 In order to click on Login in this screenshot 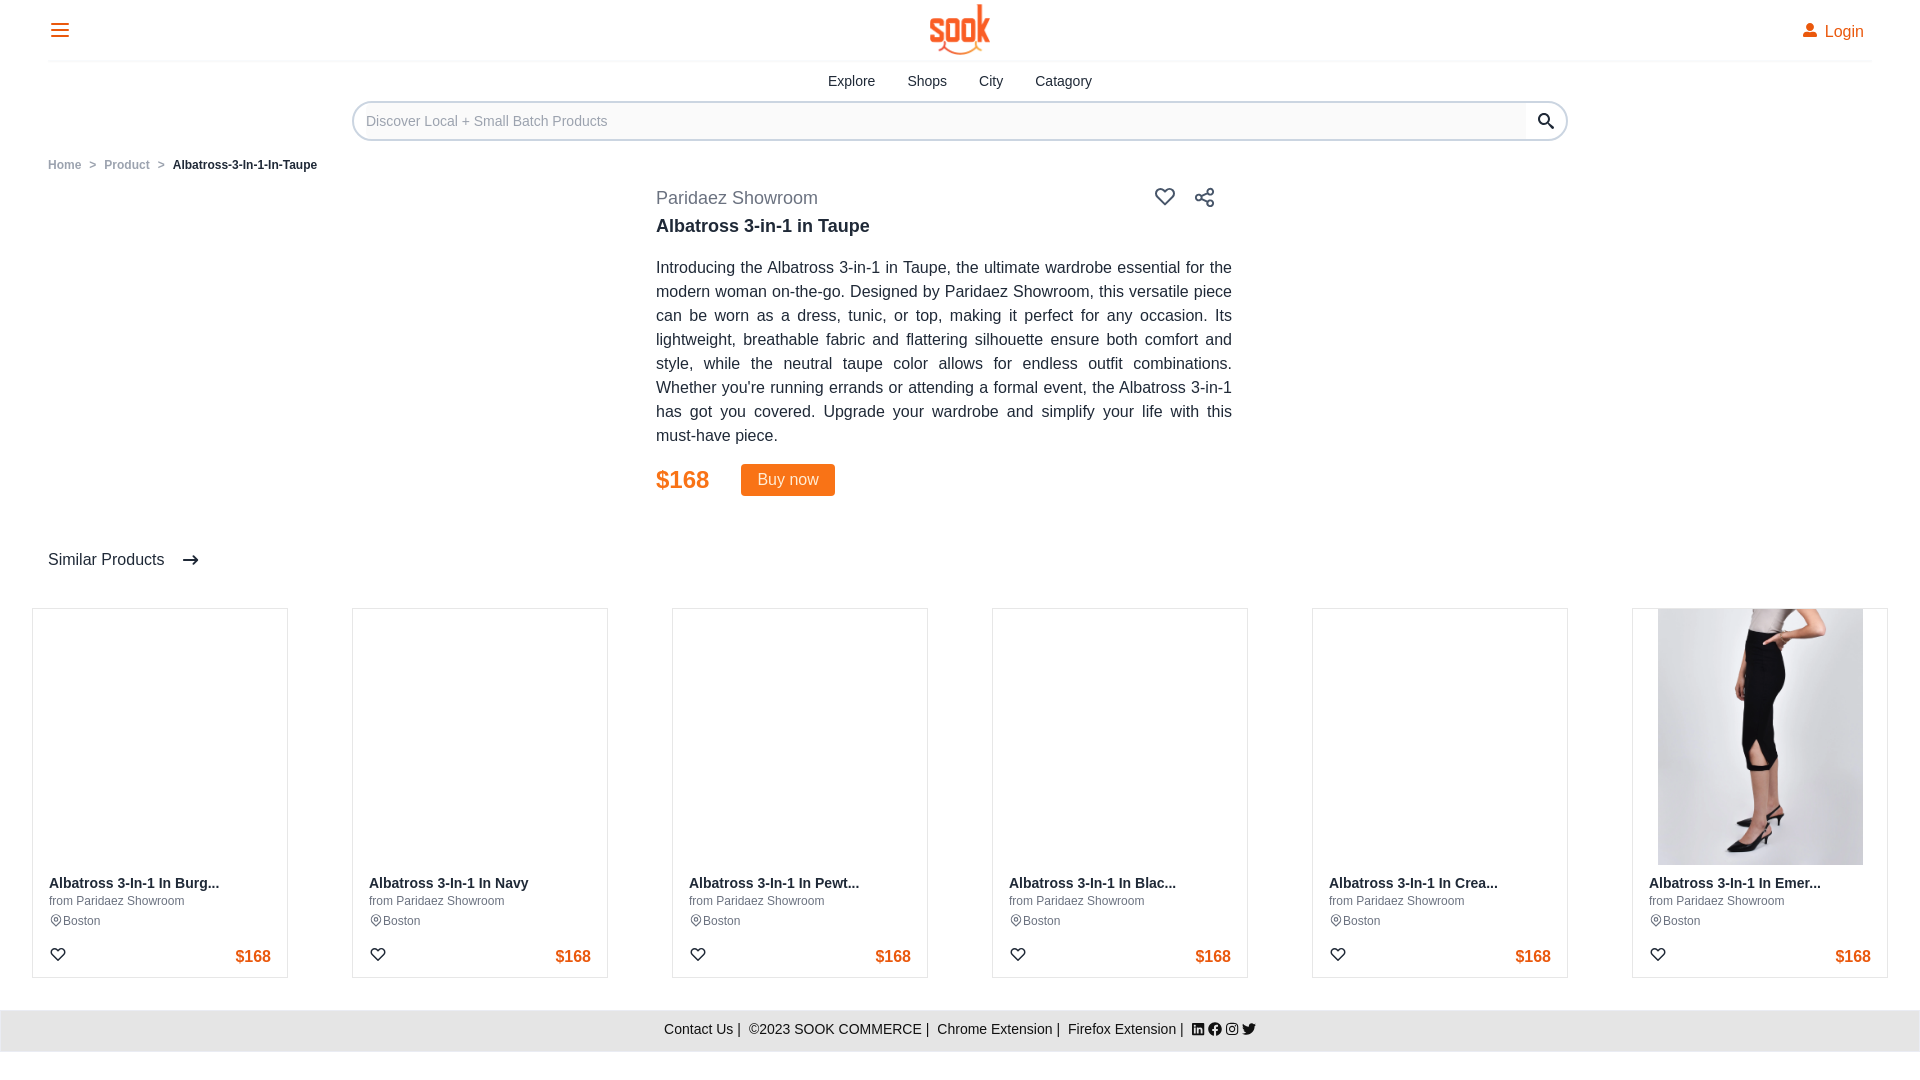, I will do `click(1837, 30)`.